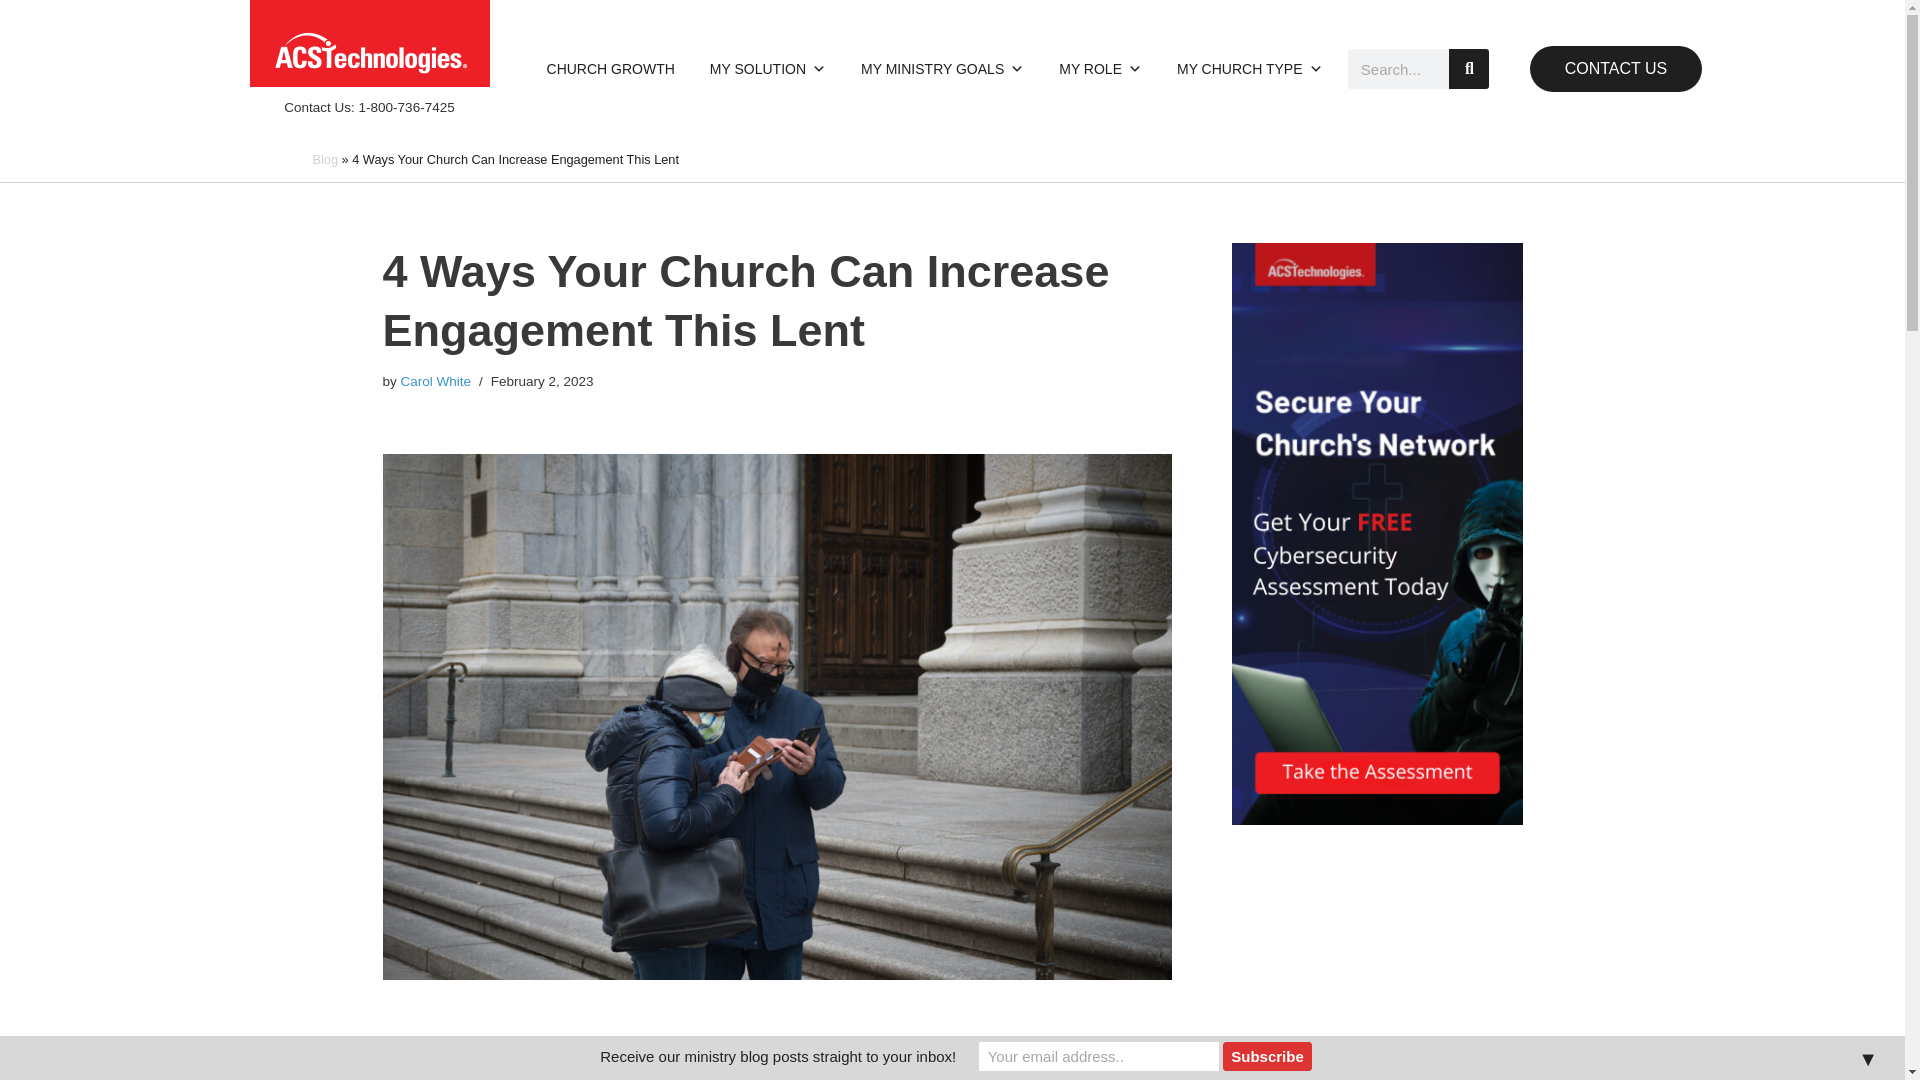 The height and width of the screenshot is (1080, 1920). I want to click on Skip to content, so click(15, 42).